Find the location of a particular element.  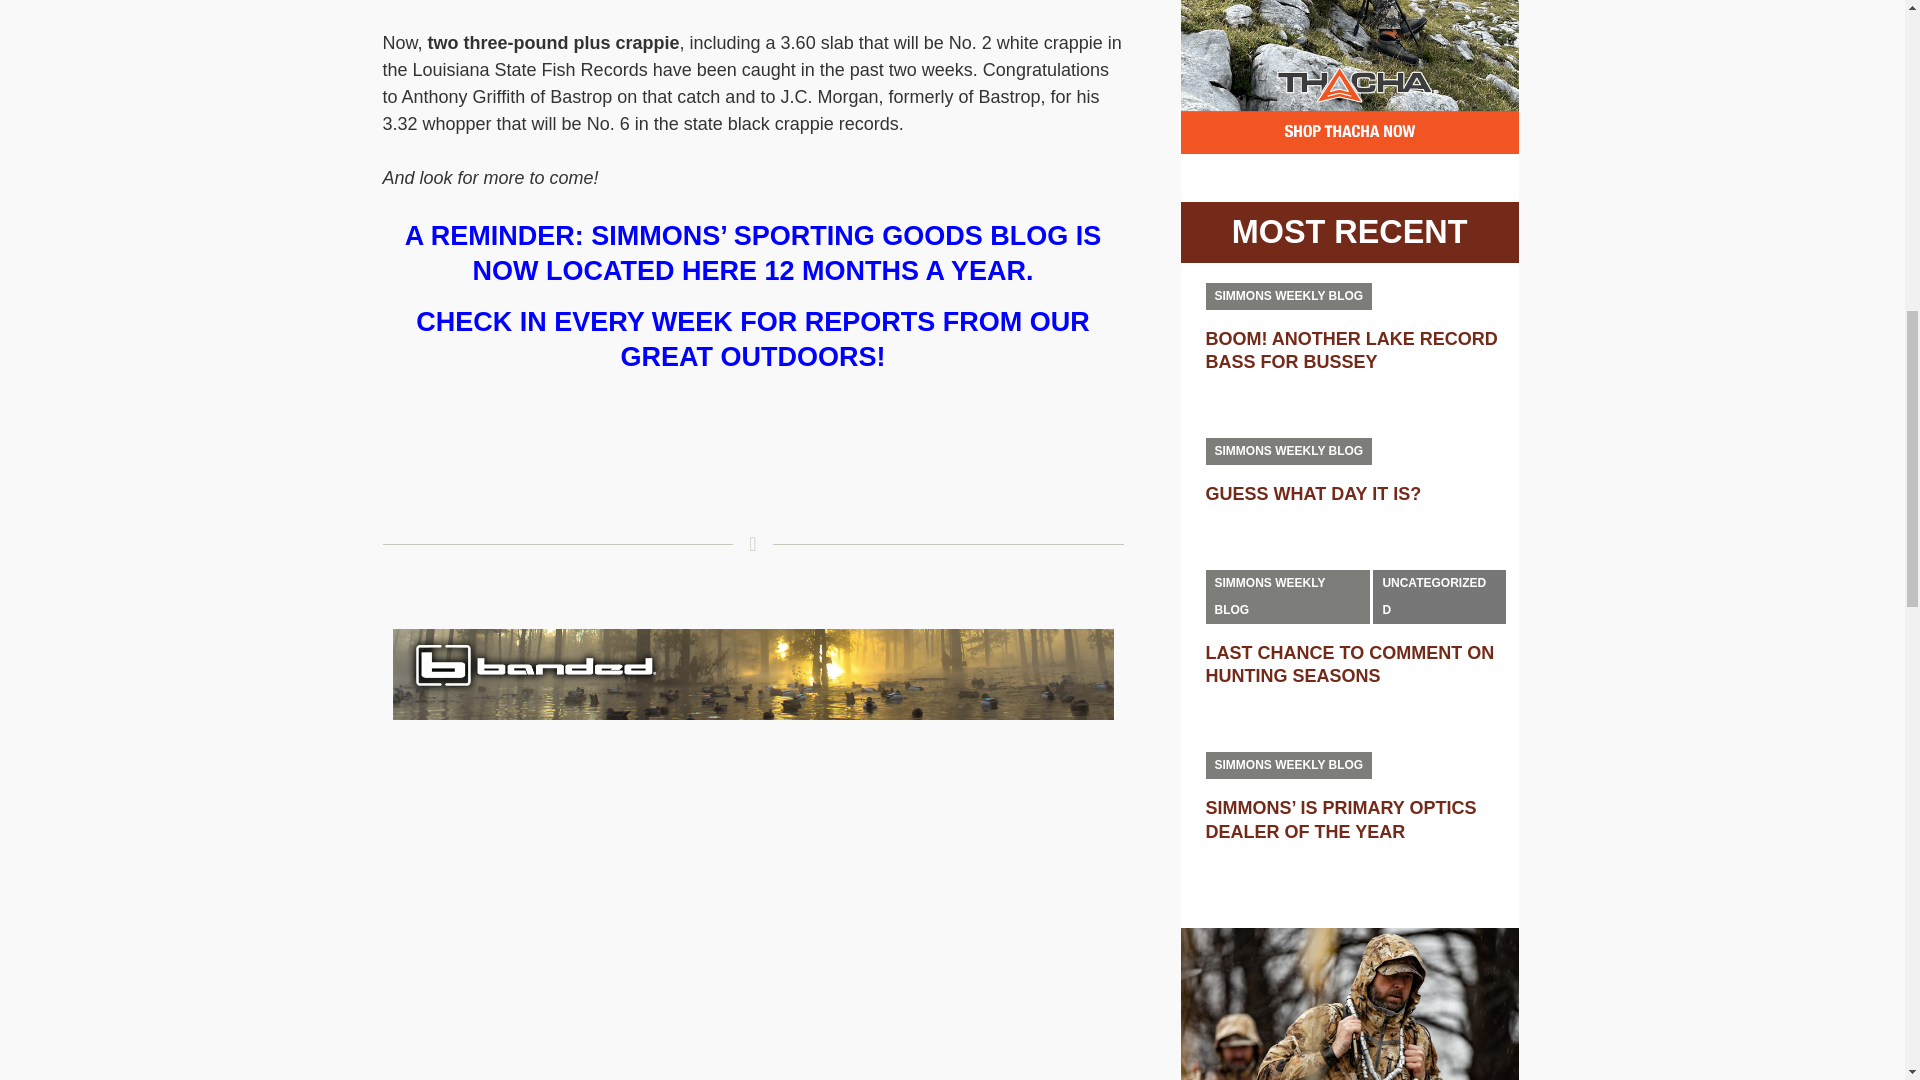

SIMMONS WEEKLY BLOG is located at coordinates (1288, 764).